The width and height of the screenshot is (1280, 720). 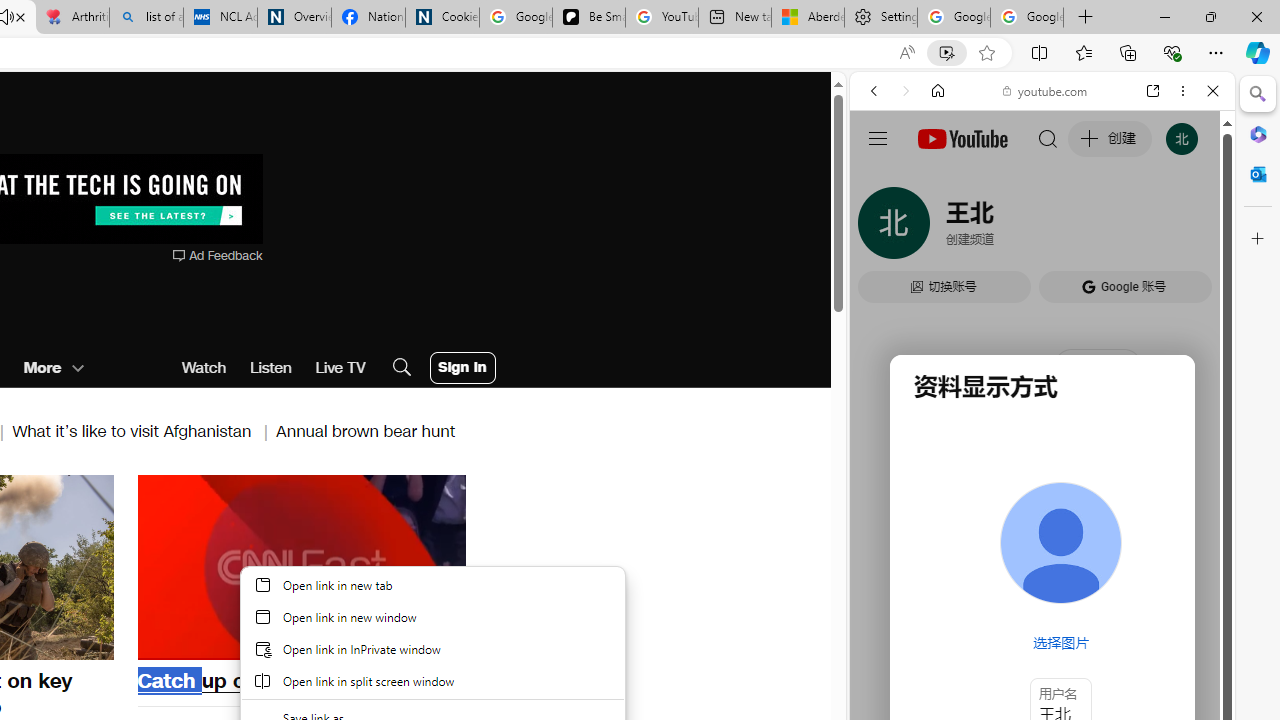 What do you see at coordinates (1006, 228) in the screenshot?
I see `Search Filter, VIDEOS` at bounding box center [1006, 228].